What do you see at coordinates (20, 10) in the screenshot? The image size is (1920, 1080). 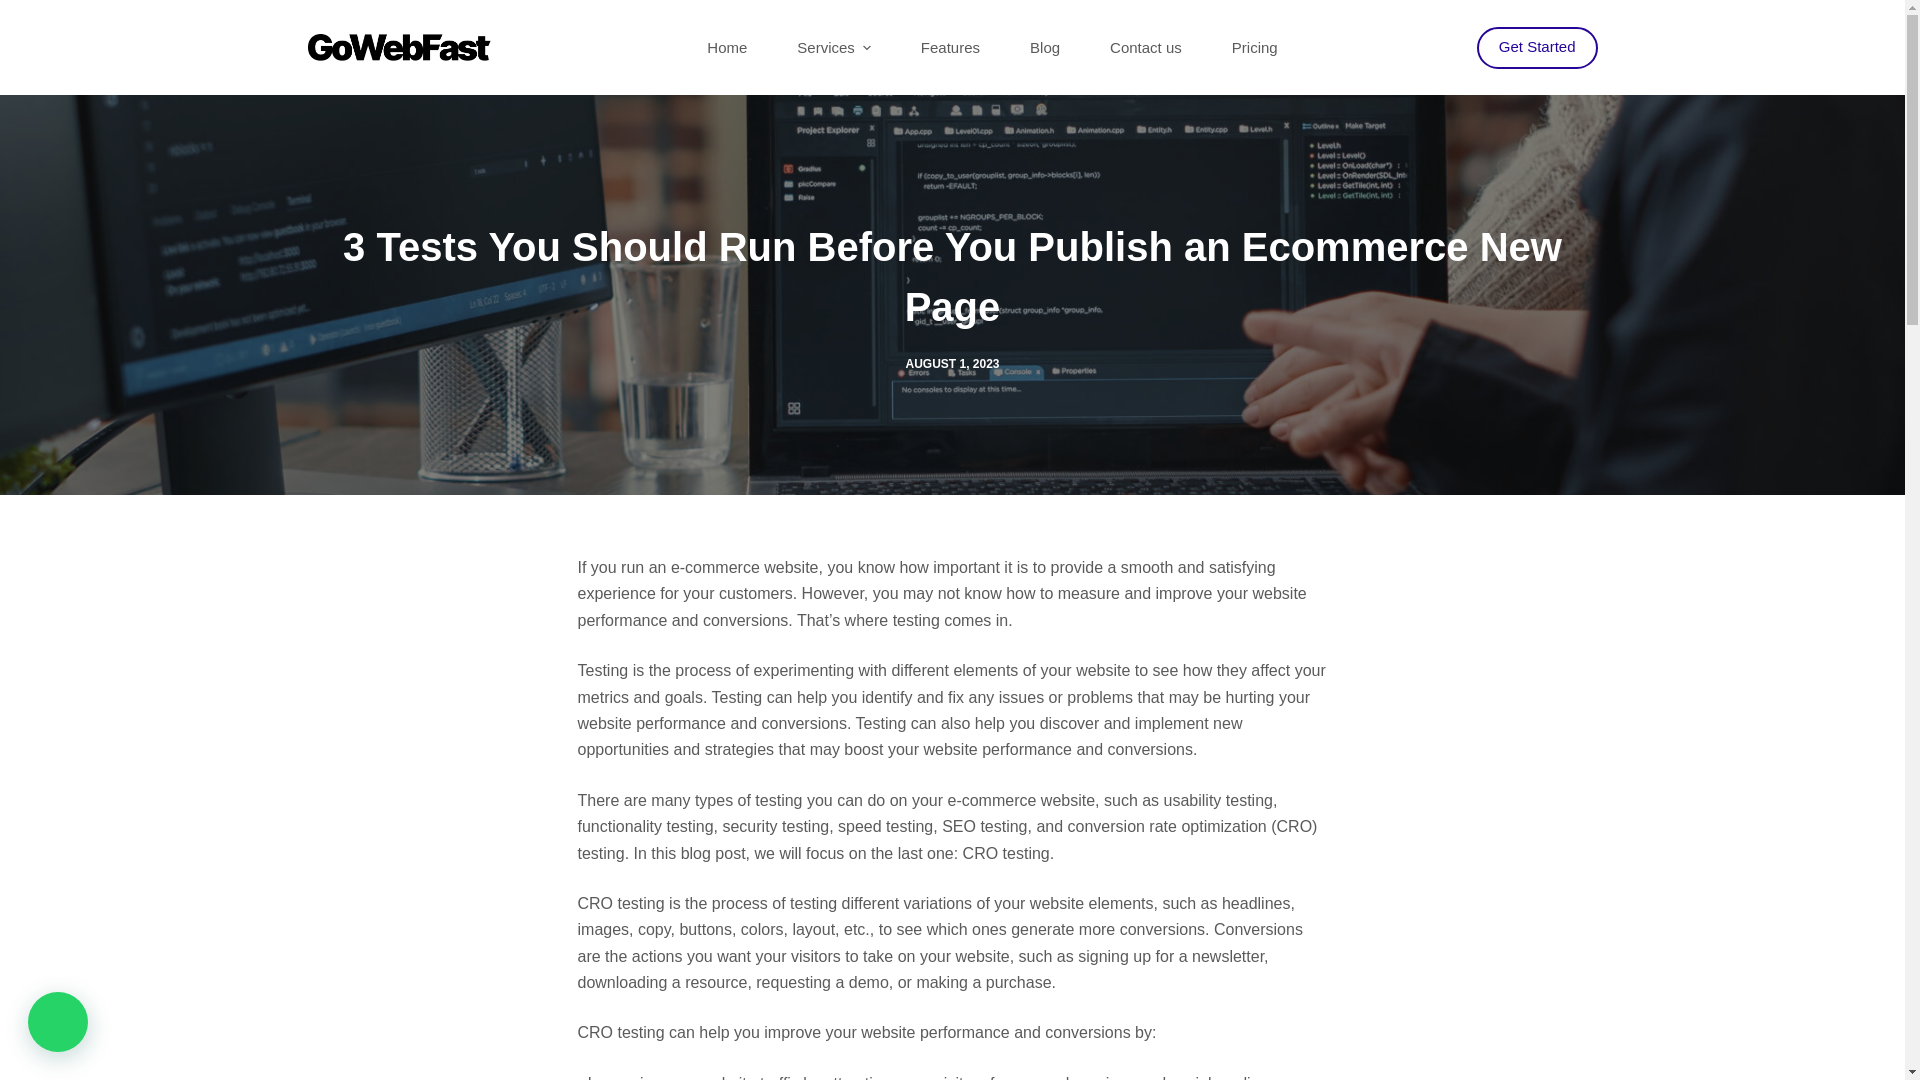 I see `Skip to content` at bounding box center [20, 10].